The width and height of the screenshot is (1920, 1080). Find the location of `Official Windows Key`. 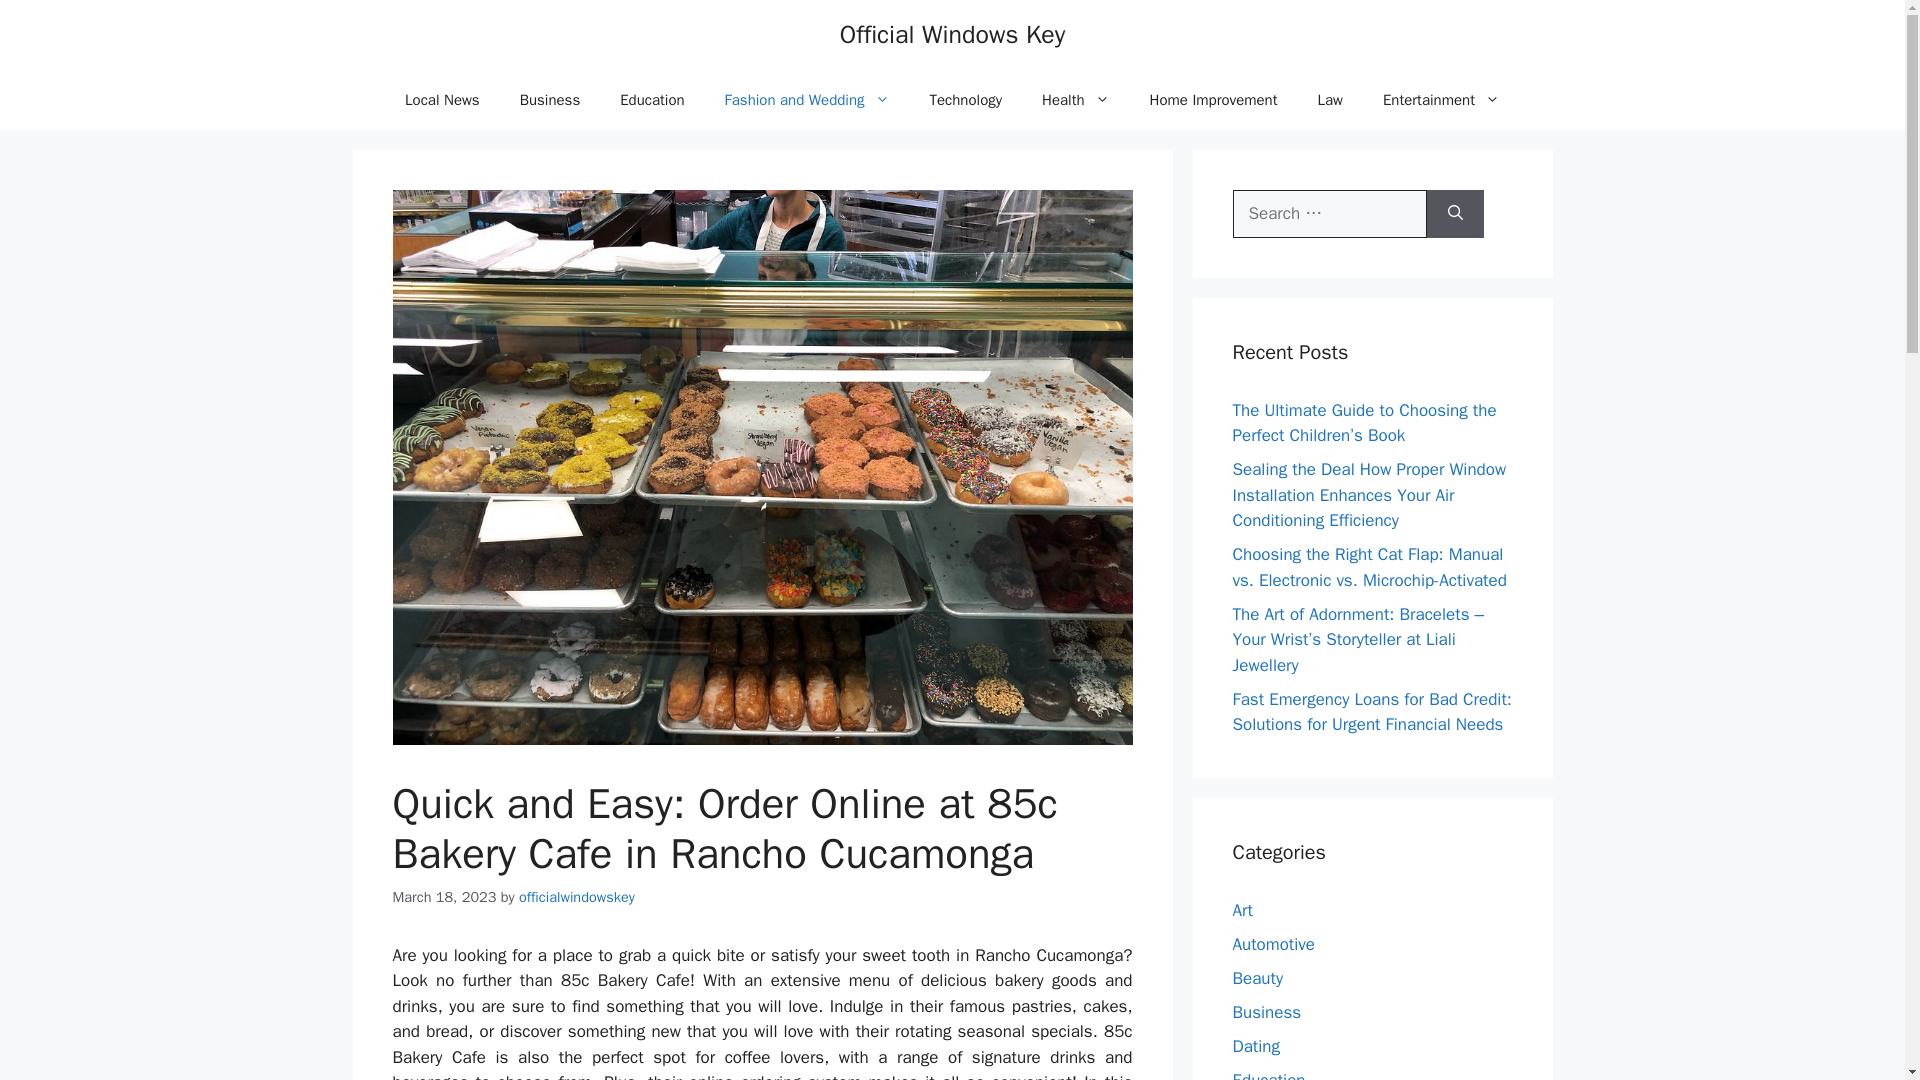

Official Windows Key is located at coordinates (952, 34).